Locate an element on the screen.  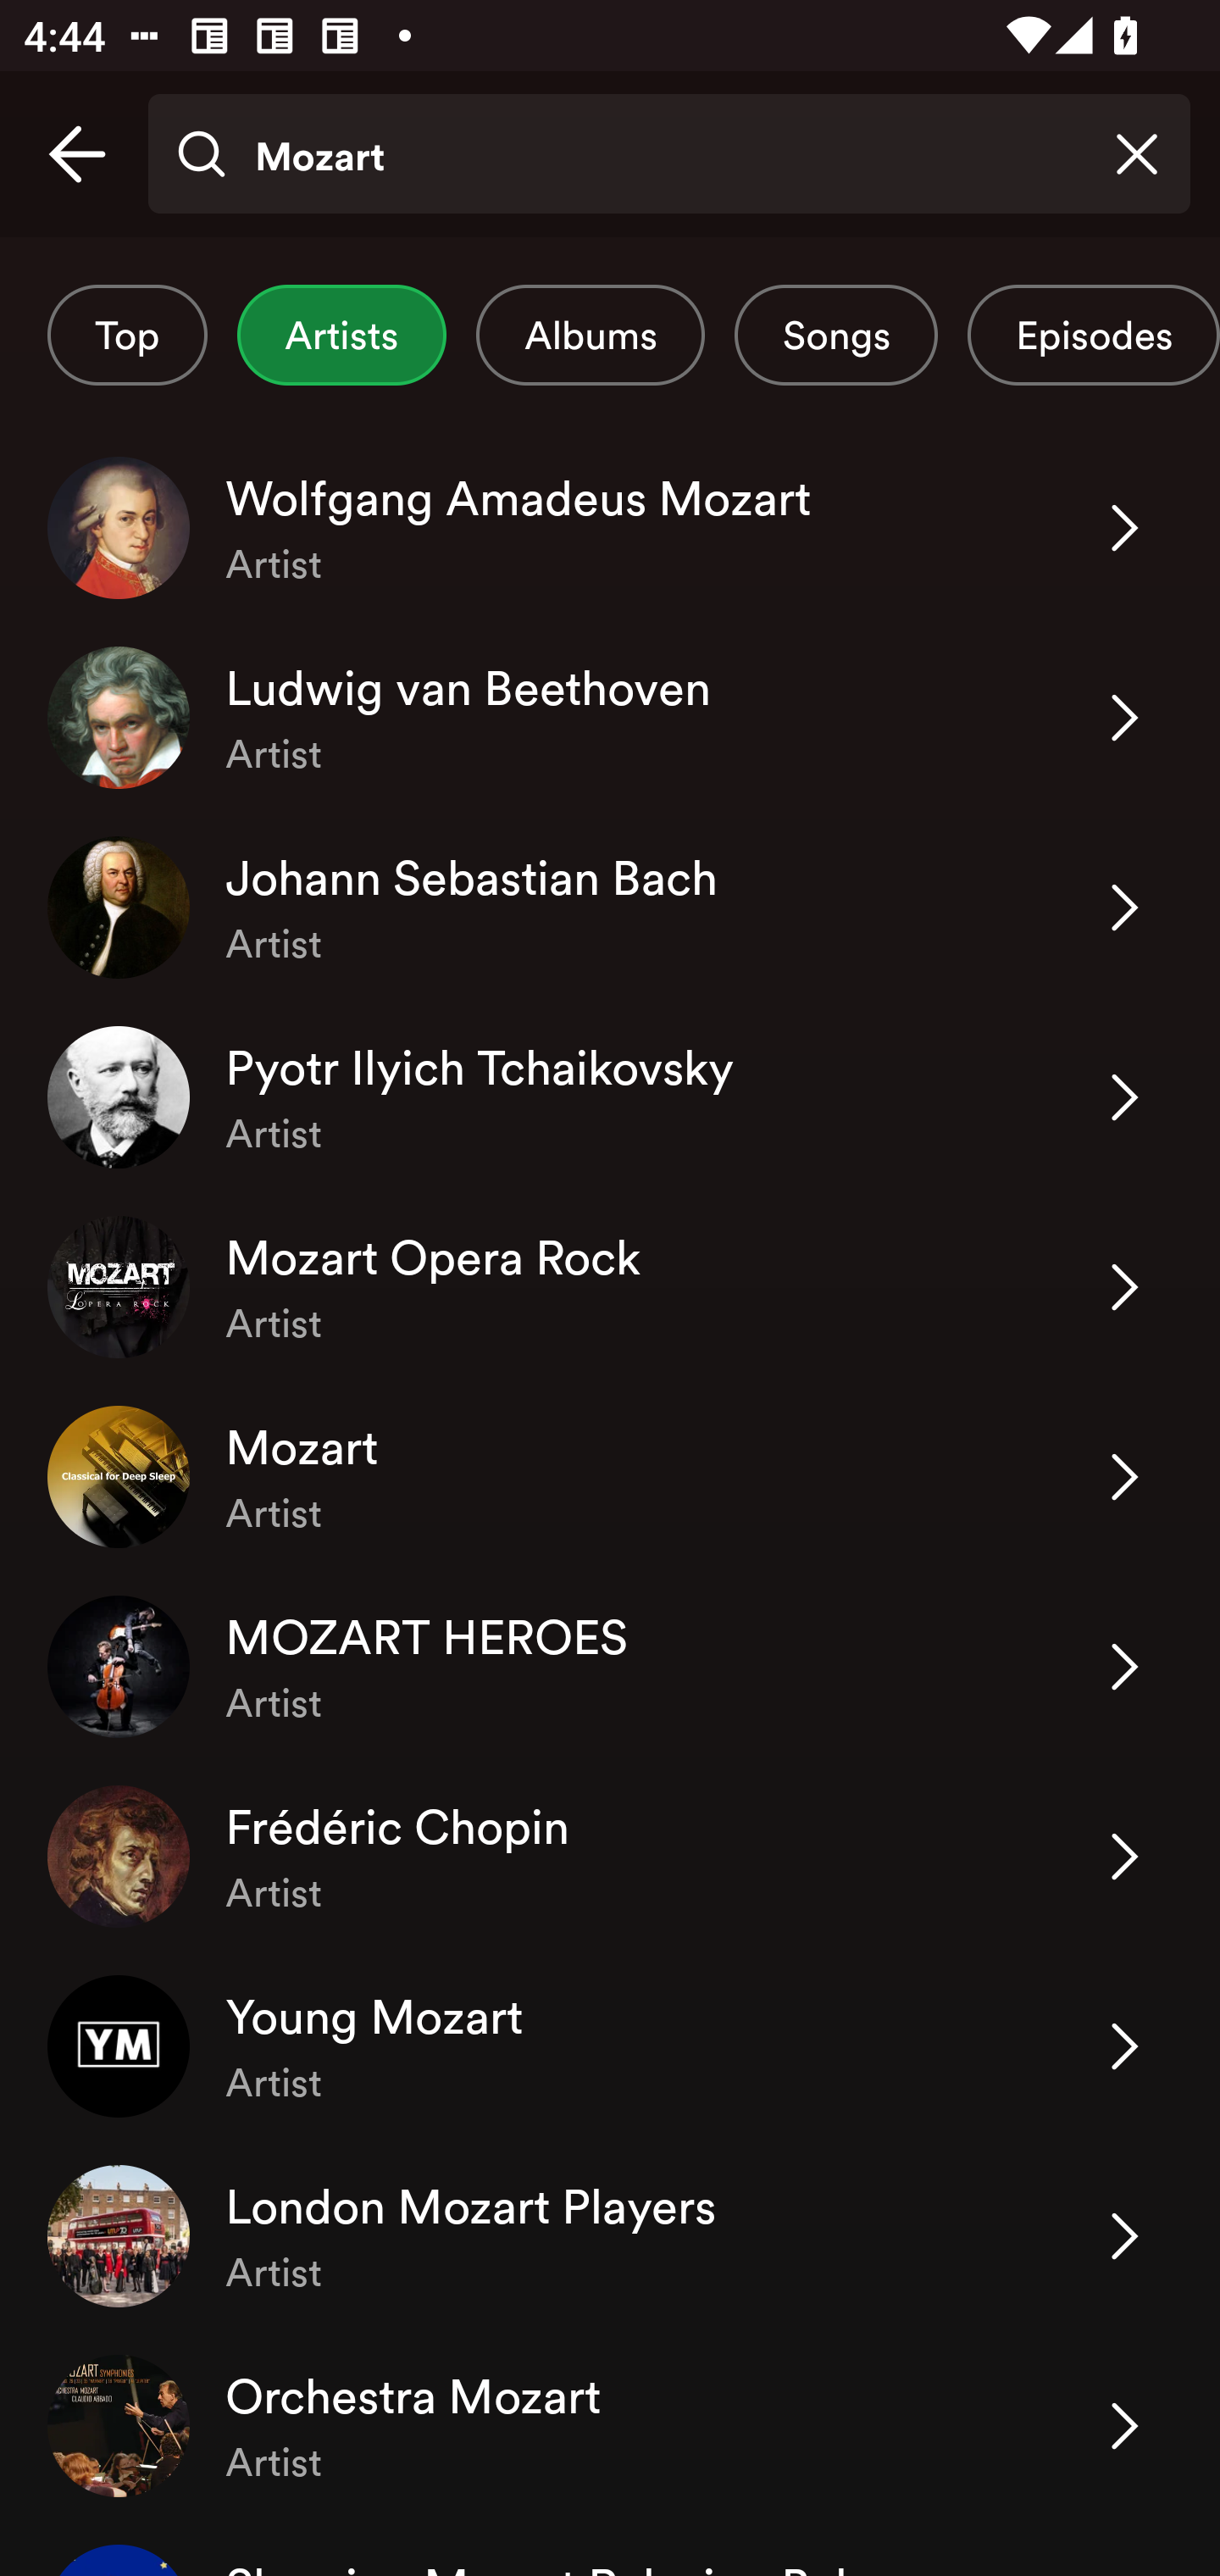
Mozart Artist is located at coordinates (610, 1477).